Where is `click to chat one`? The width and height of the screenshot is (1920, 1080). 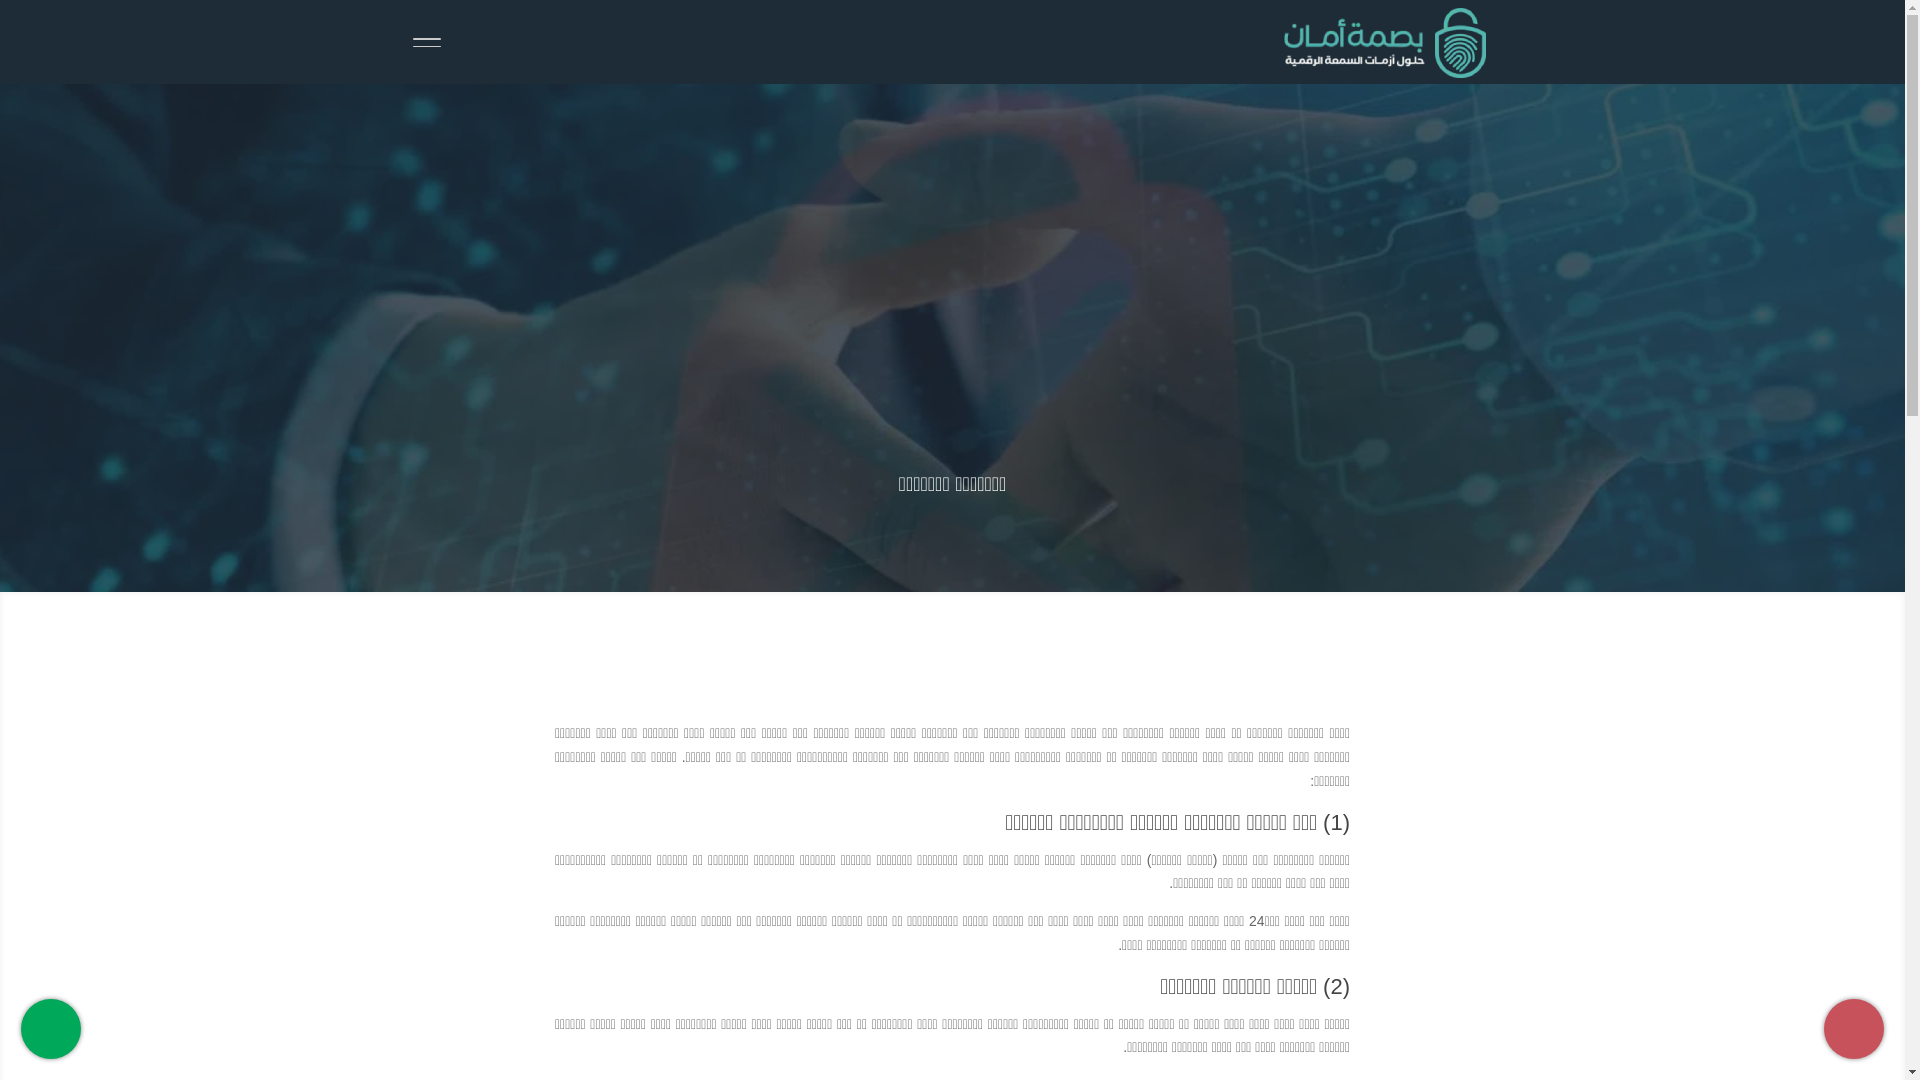 click to chat one is located at coordinates (51, 1029).